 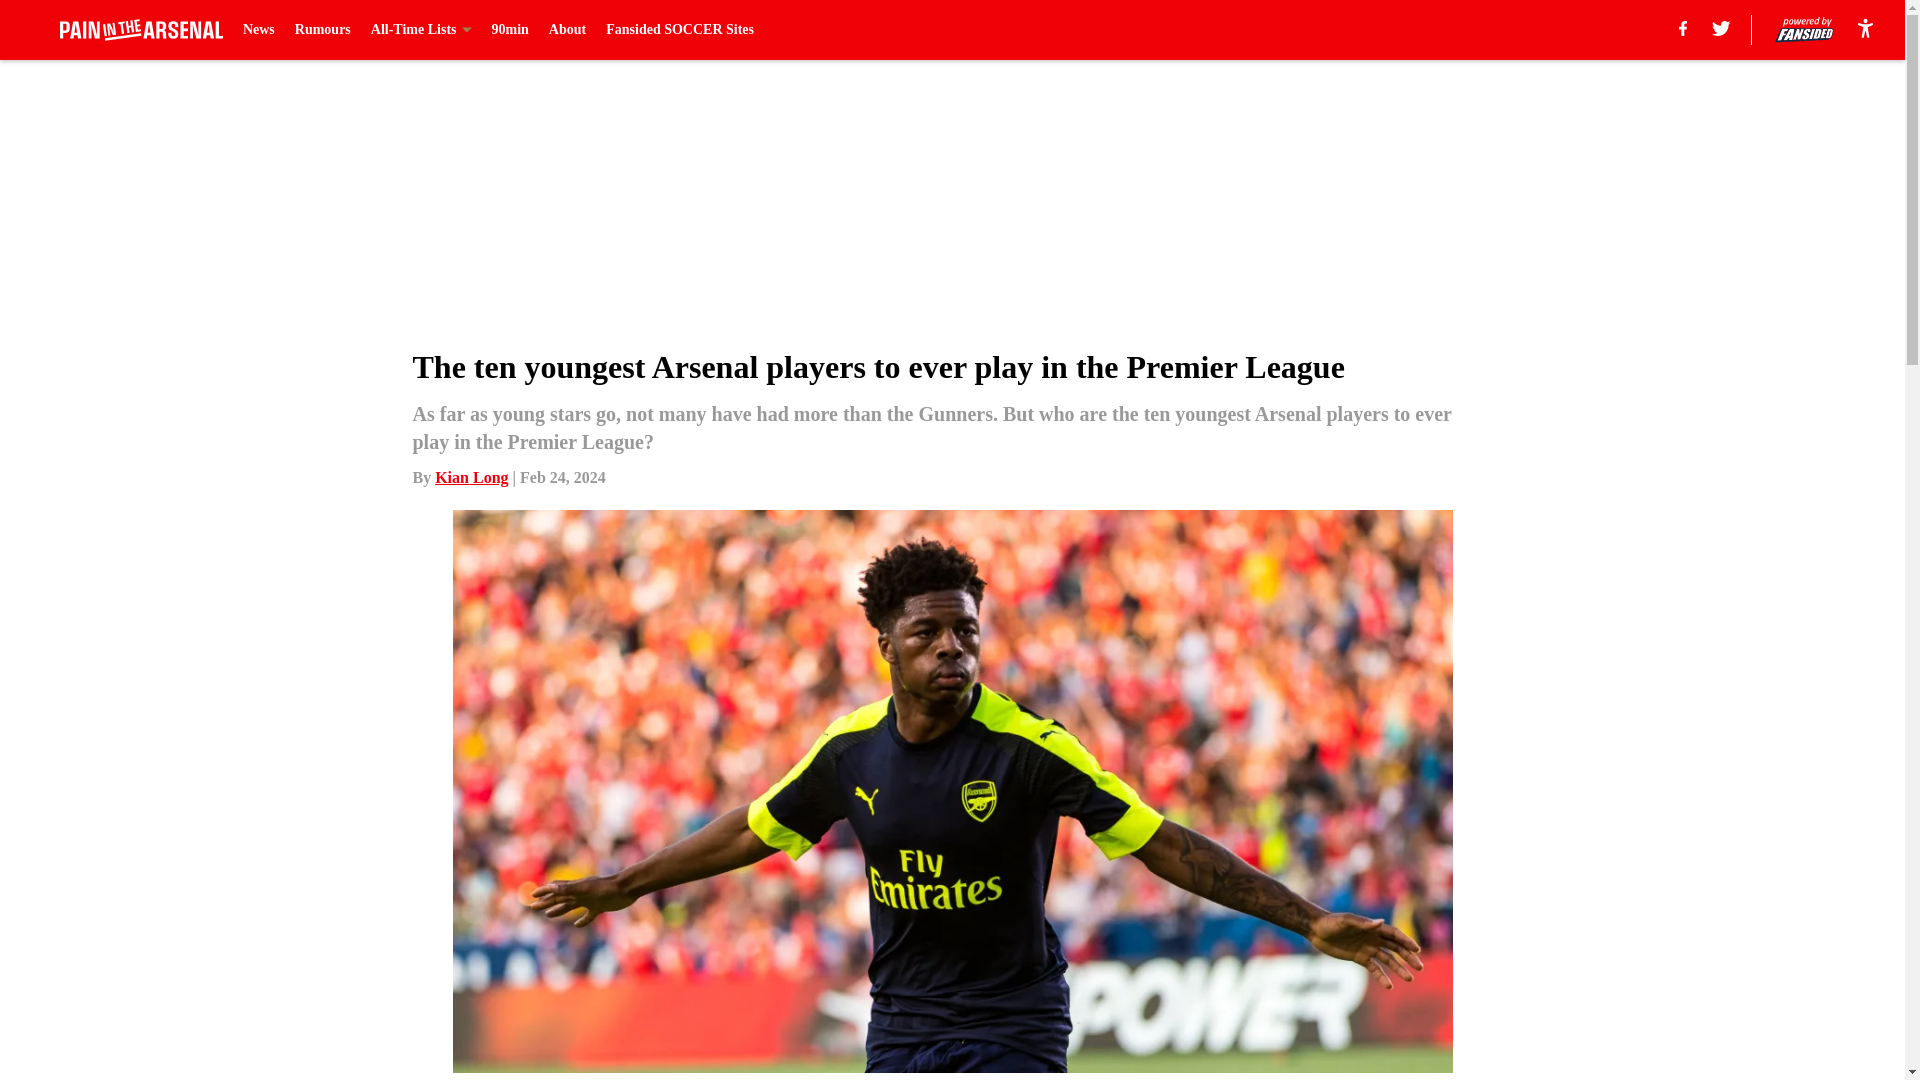 I want to click on Rumours, so click(x=323, y=30).